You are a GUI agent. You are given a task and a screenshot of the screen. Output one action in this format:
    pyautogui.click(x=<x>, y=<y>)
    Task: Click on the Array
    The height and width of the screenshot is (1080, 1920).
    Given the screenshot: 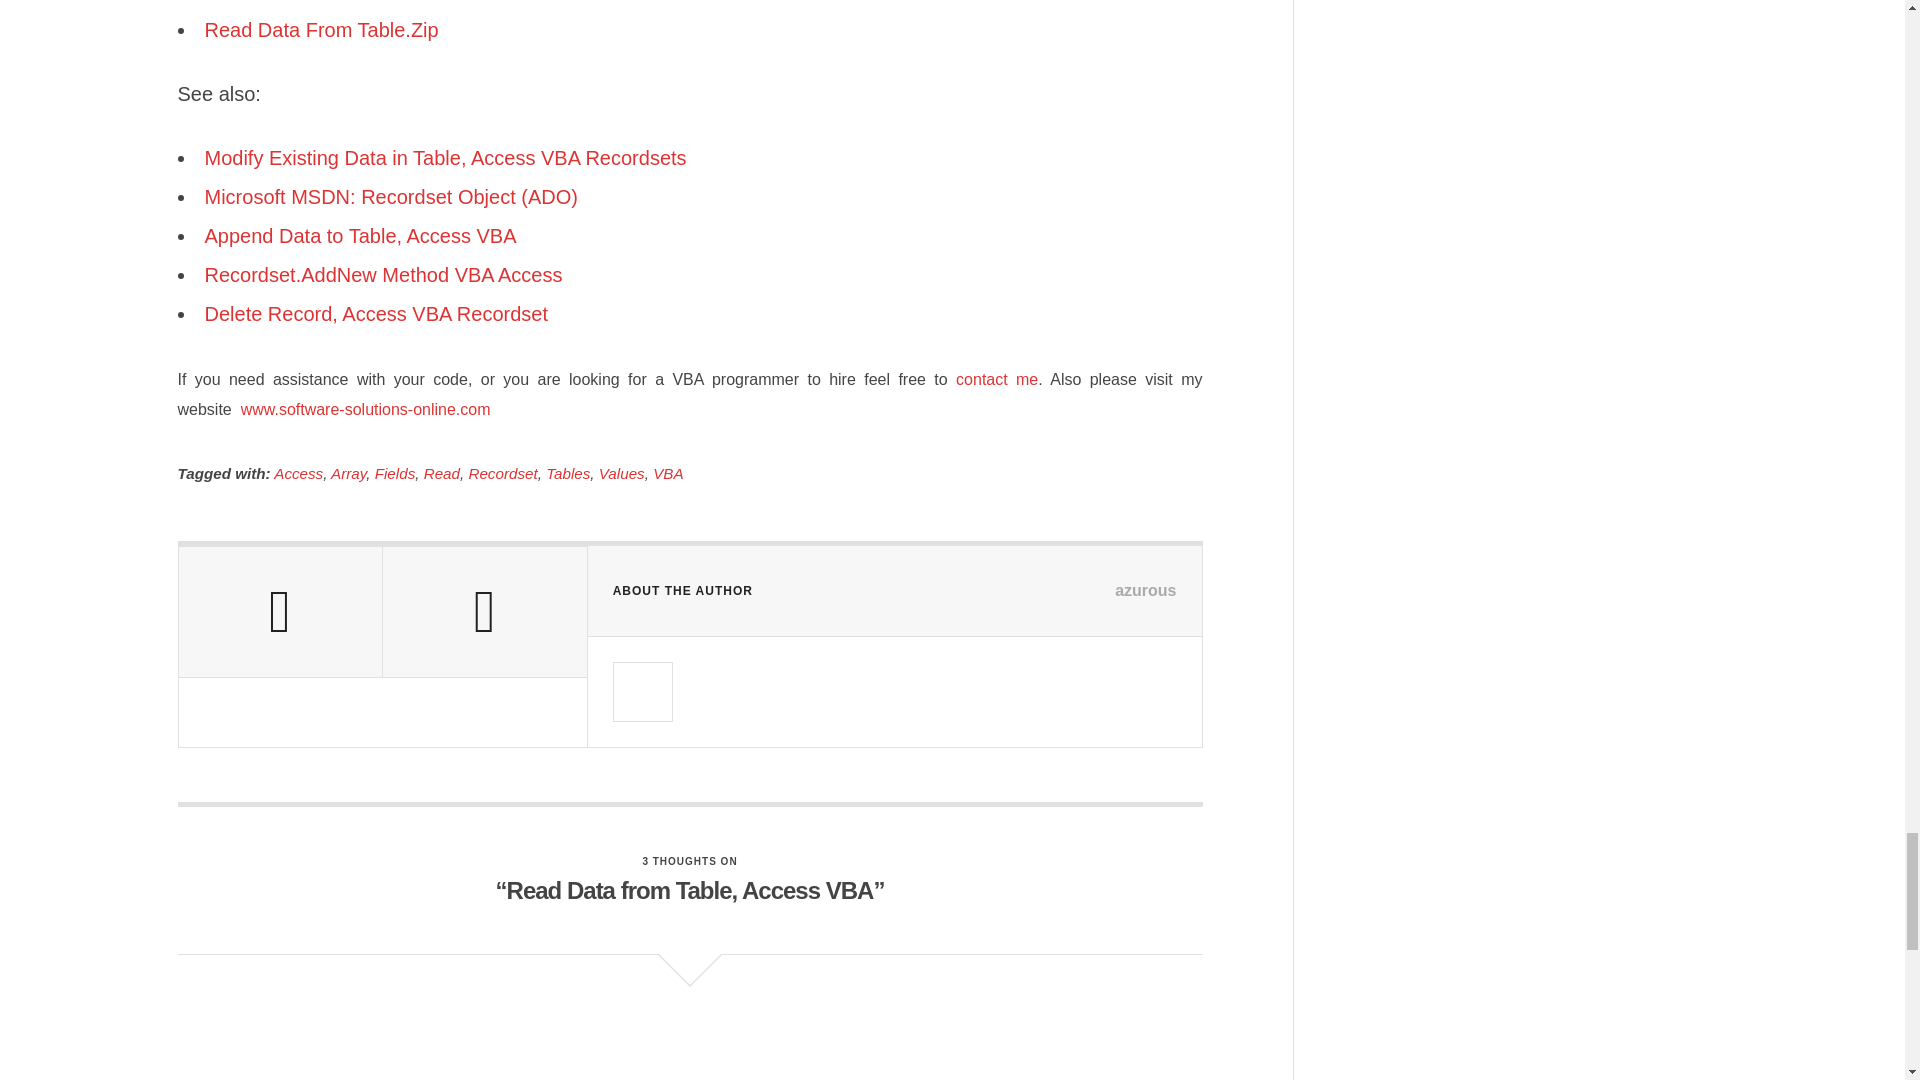 What is the action you would take?
    pyautogui.click(x=348, y=473)
    